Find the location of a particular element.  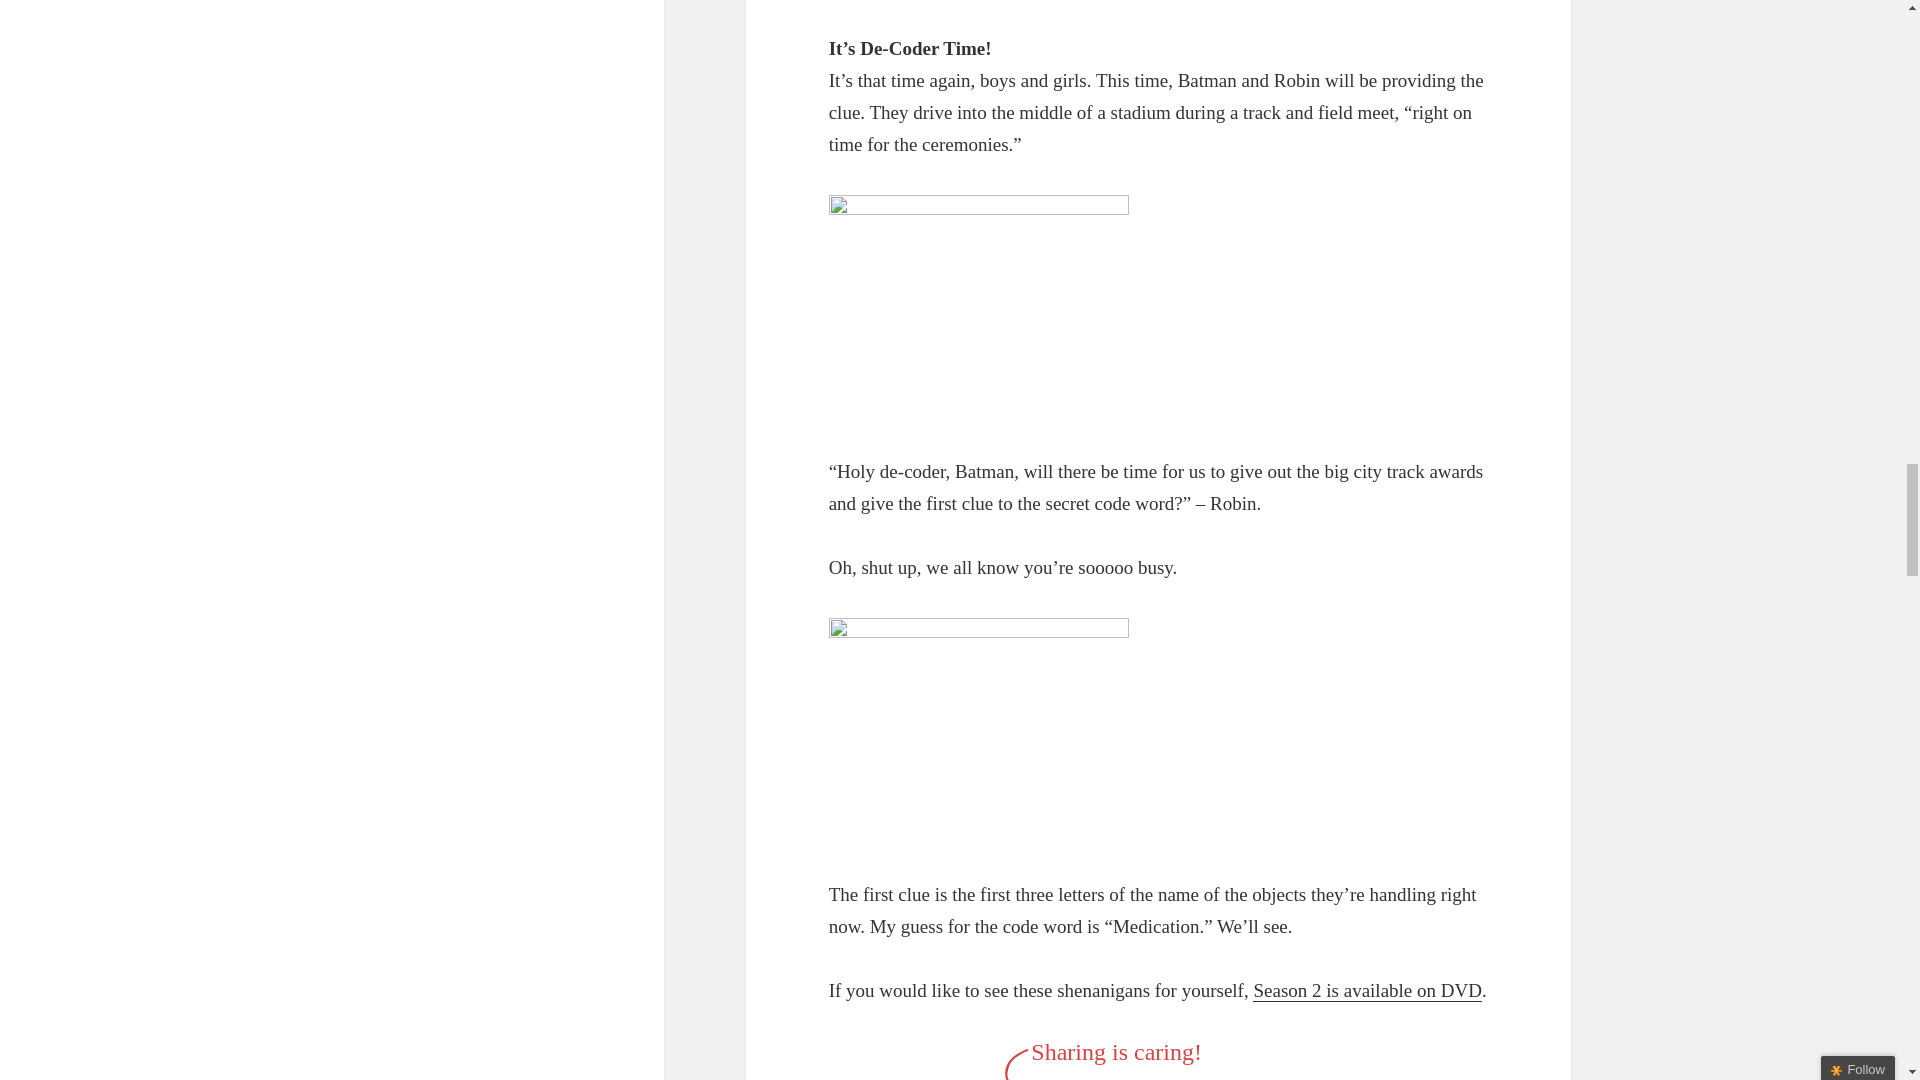

Super Friends Clue is located at coordinates (978, 730).